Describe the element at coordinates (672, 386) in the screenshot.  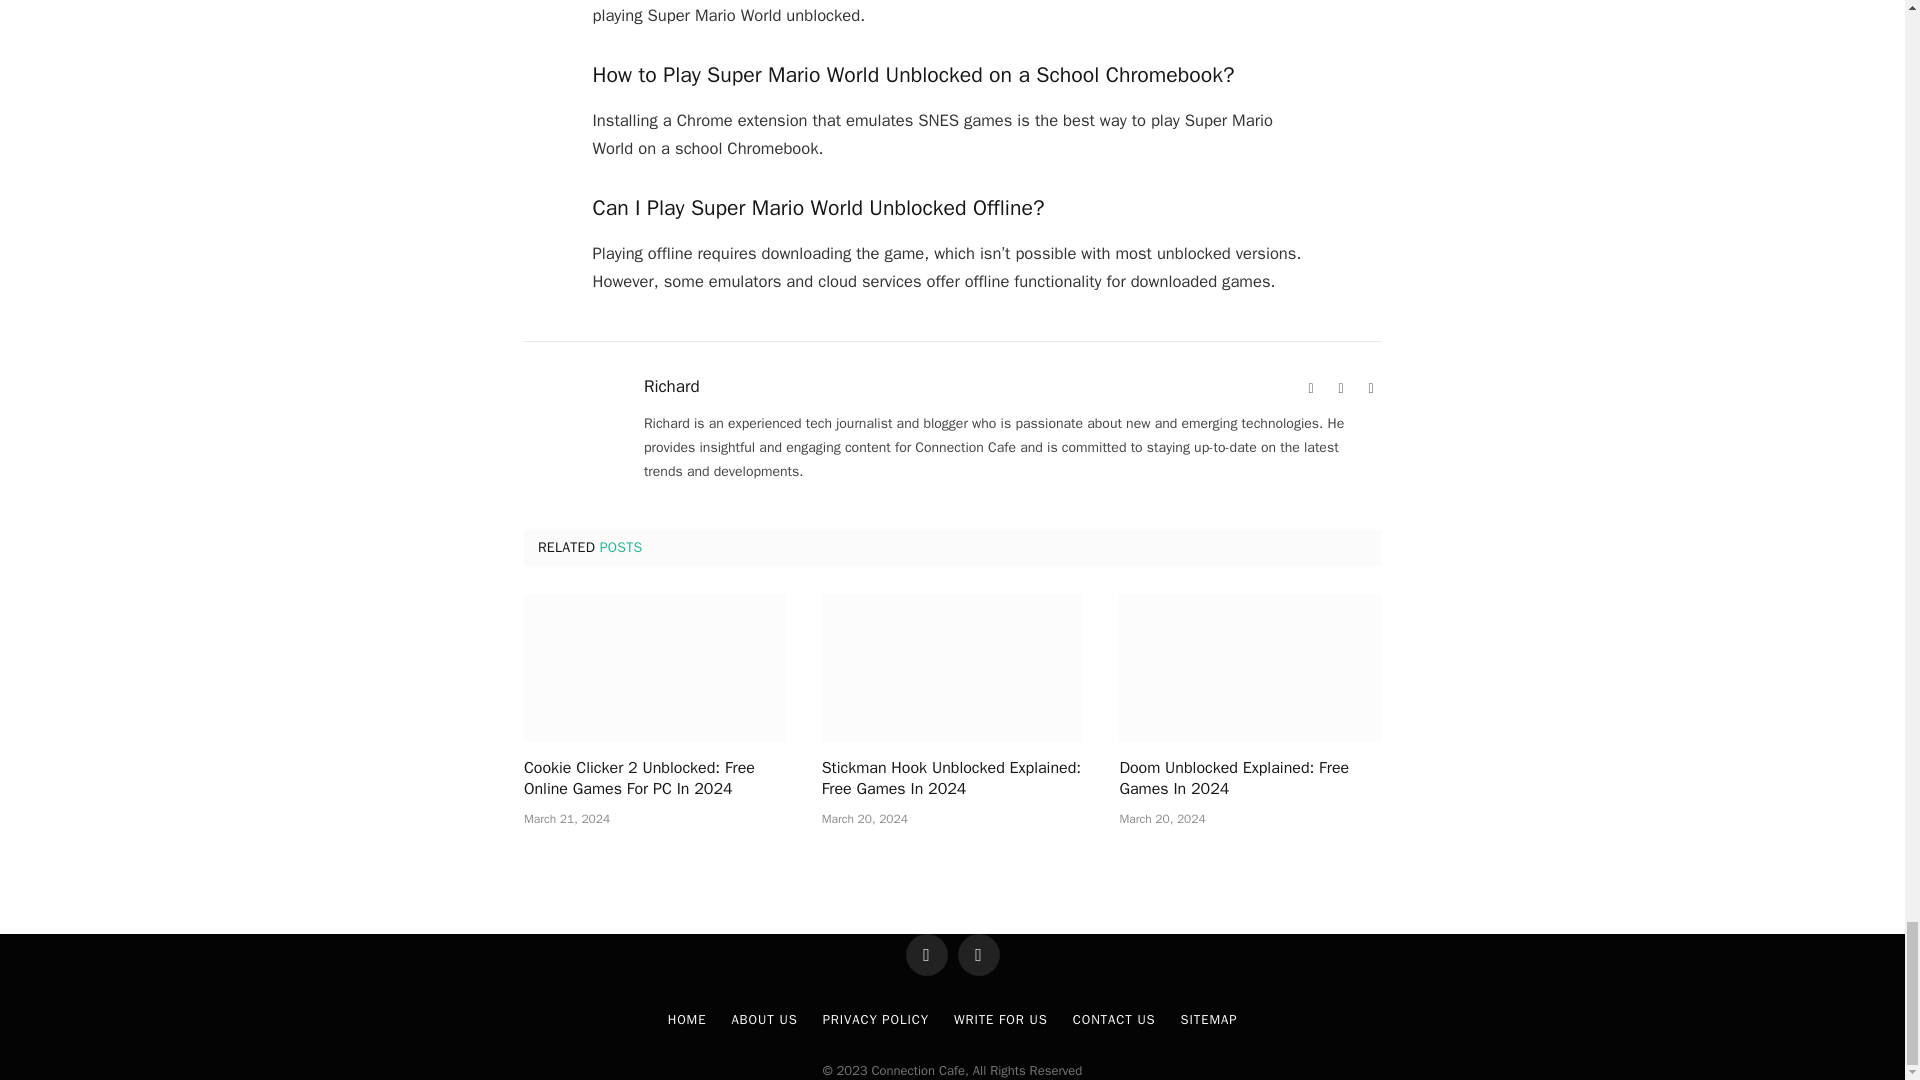
I see `Posts by Richard` at that location.